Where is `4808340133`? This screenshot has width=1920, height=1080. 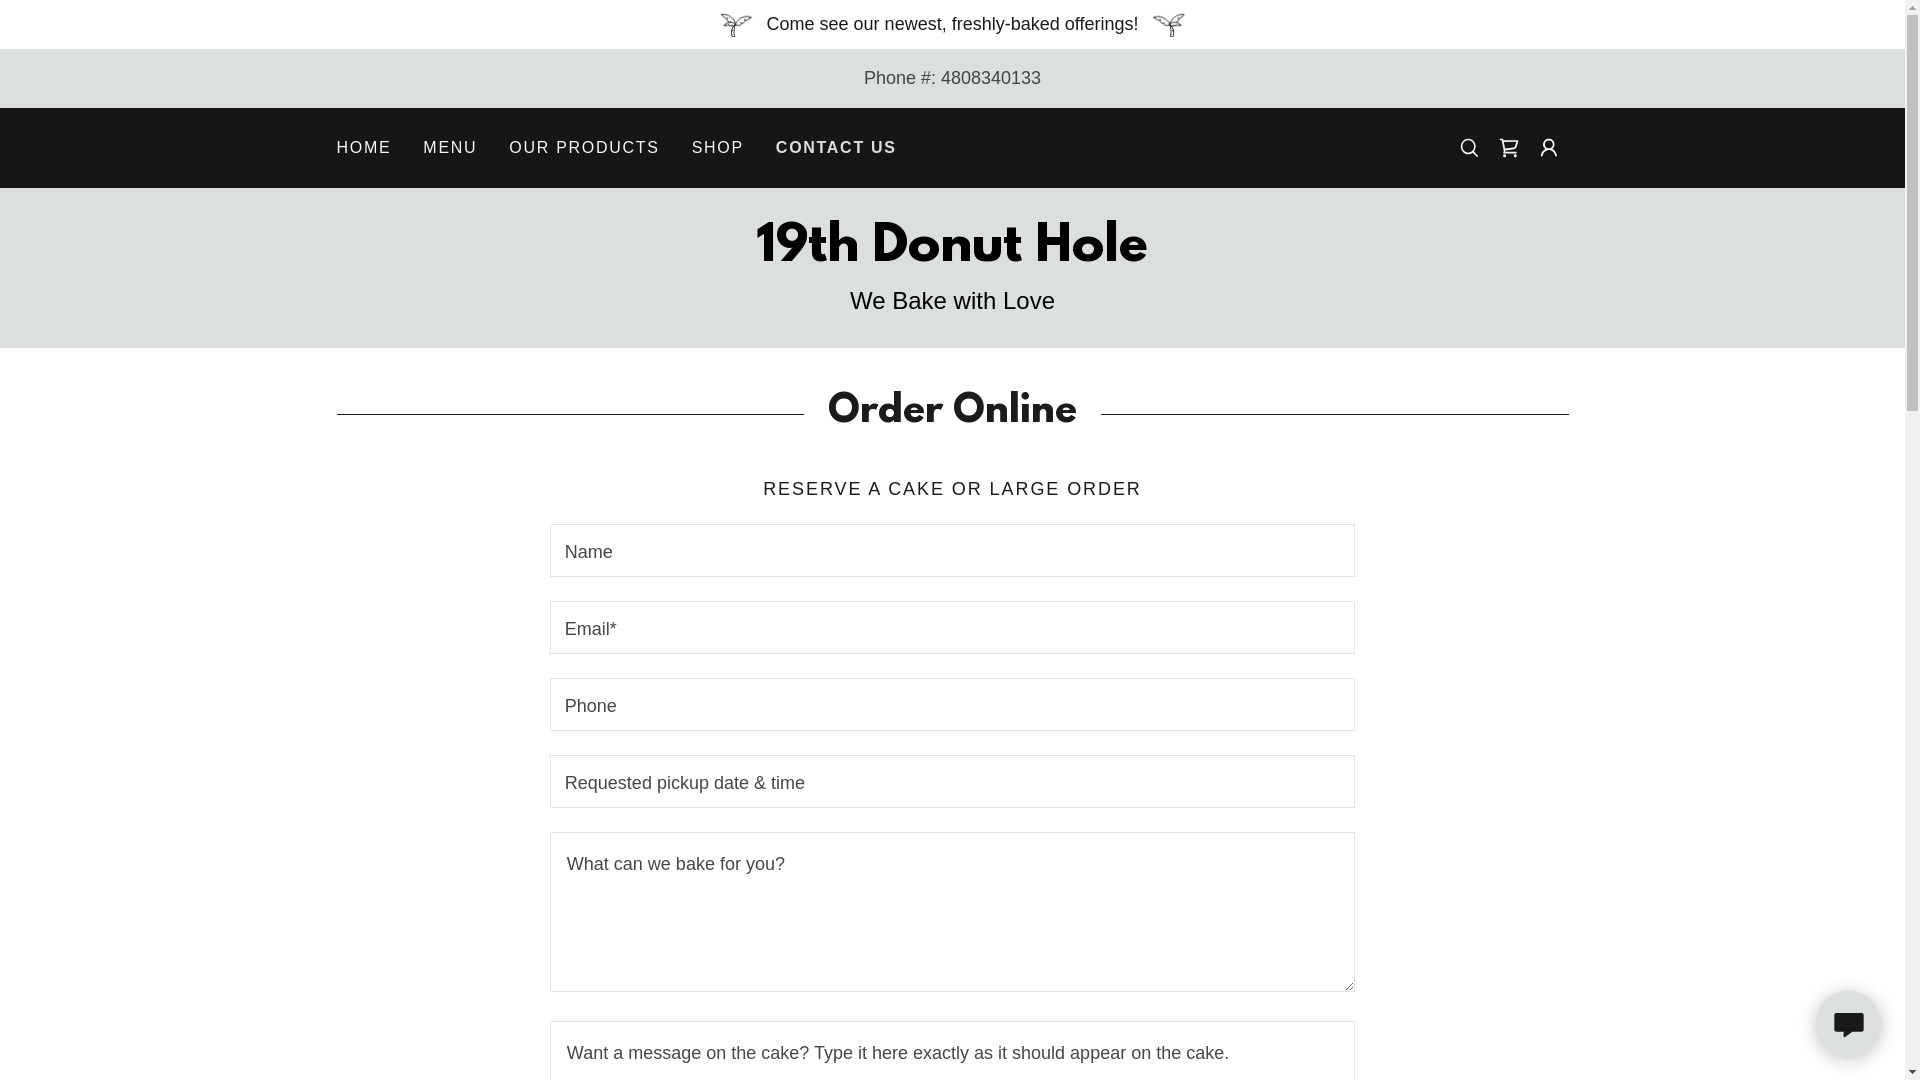
4808340133 is located at coordinates (991, 78).